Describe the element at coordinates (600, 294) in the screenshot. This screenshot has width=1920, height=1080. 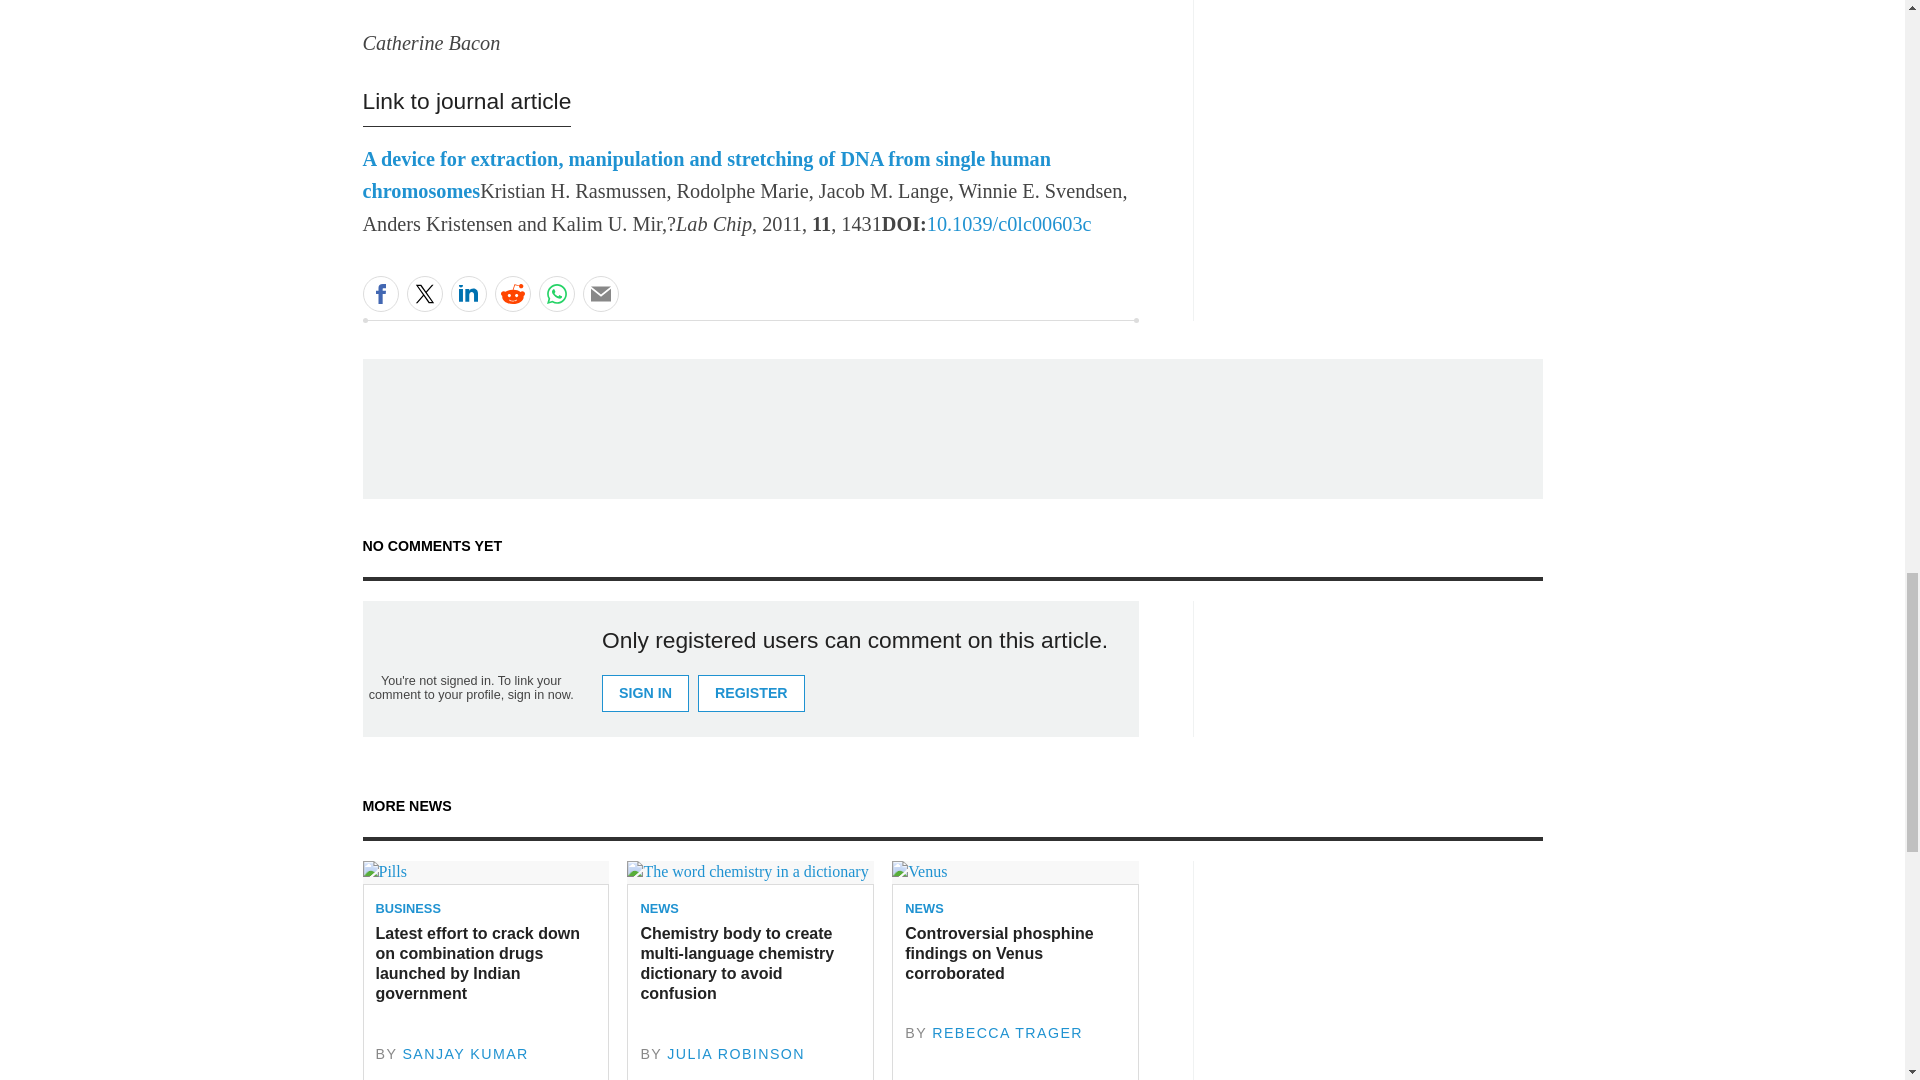
I see `Share this by email` at that location.